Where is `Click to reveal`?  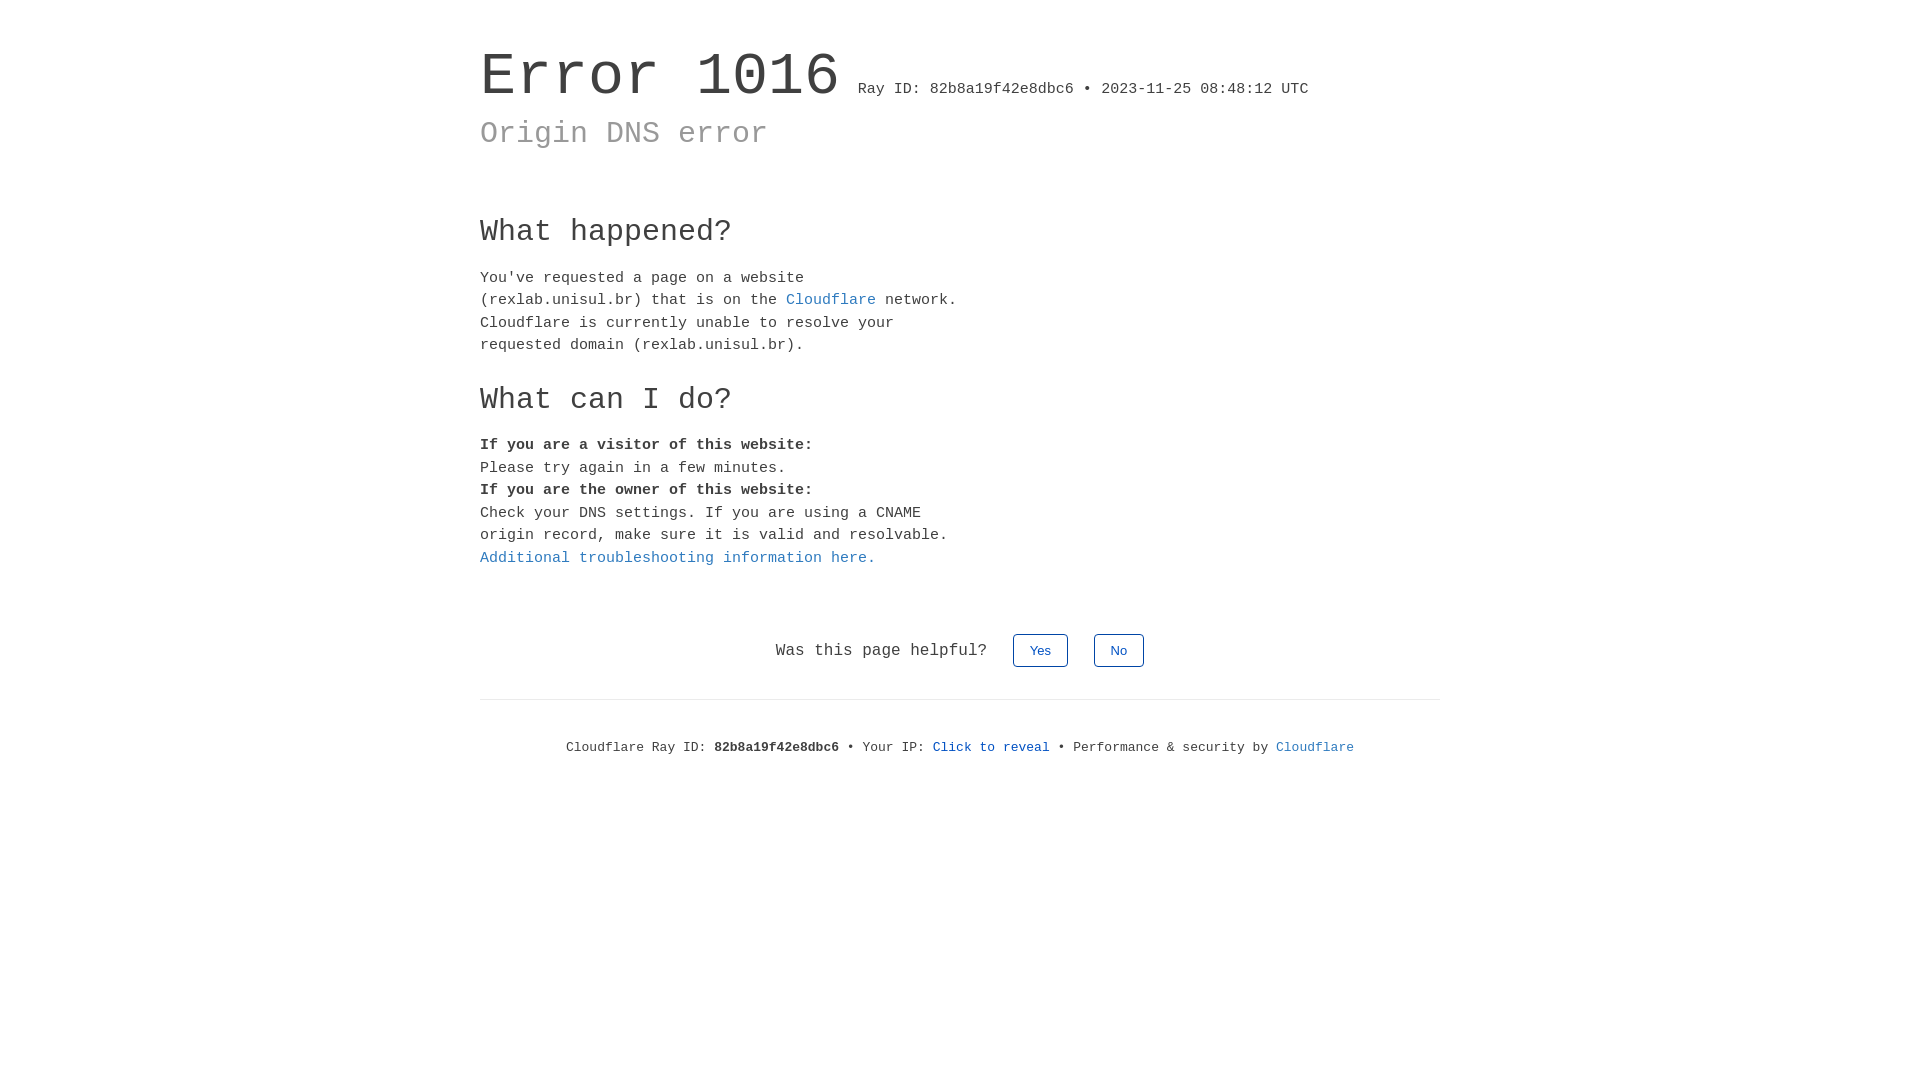 Click to reveal is located at coordinates (992, 748).